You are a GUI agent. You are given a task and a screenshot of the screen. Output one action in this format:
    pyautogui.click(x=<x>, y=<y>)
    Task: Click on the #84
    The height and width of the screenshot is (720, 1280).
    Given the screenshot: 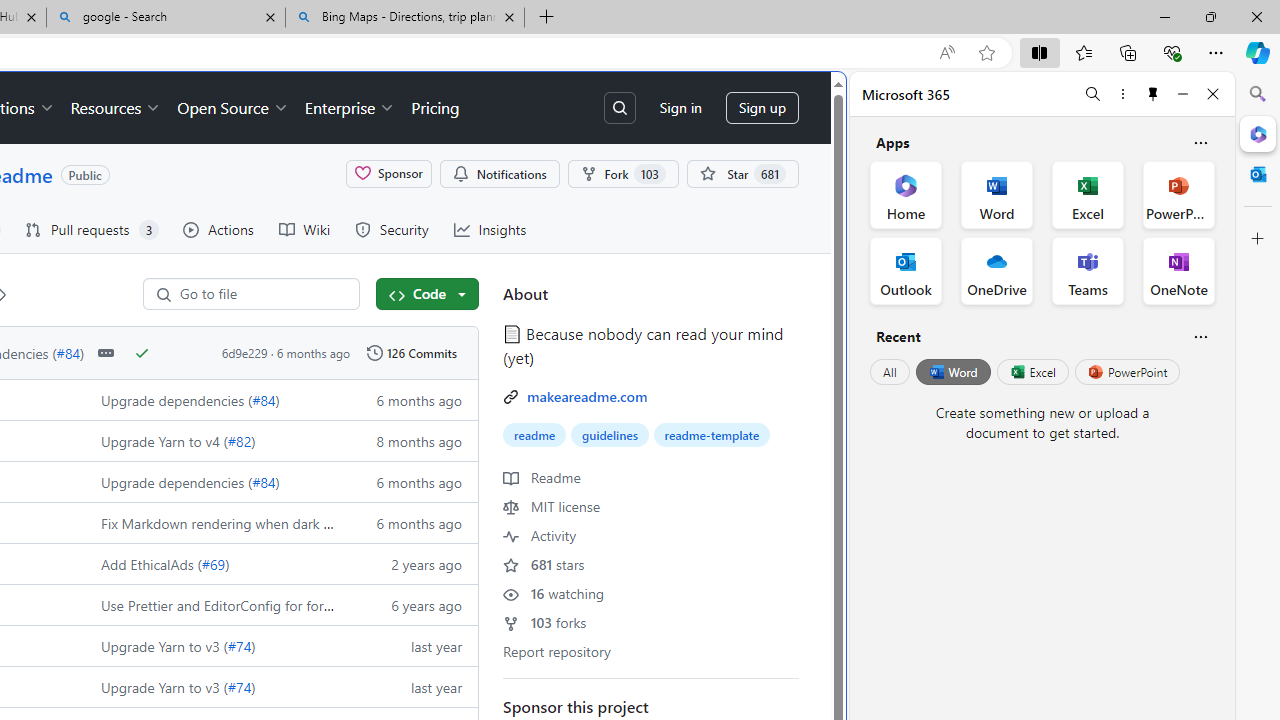 What is the action you would take?
    pyautogui.click(x=264, y=482)
    